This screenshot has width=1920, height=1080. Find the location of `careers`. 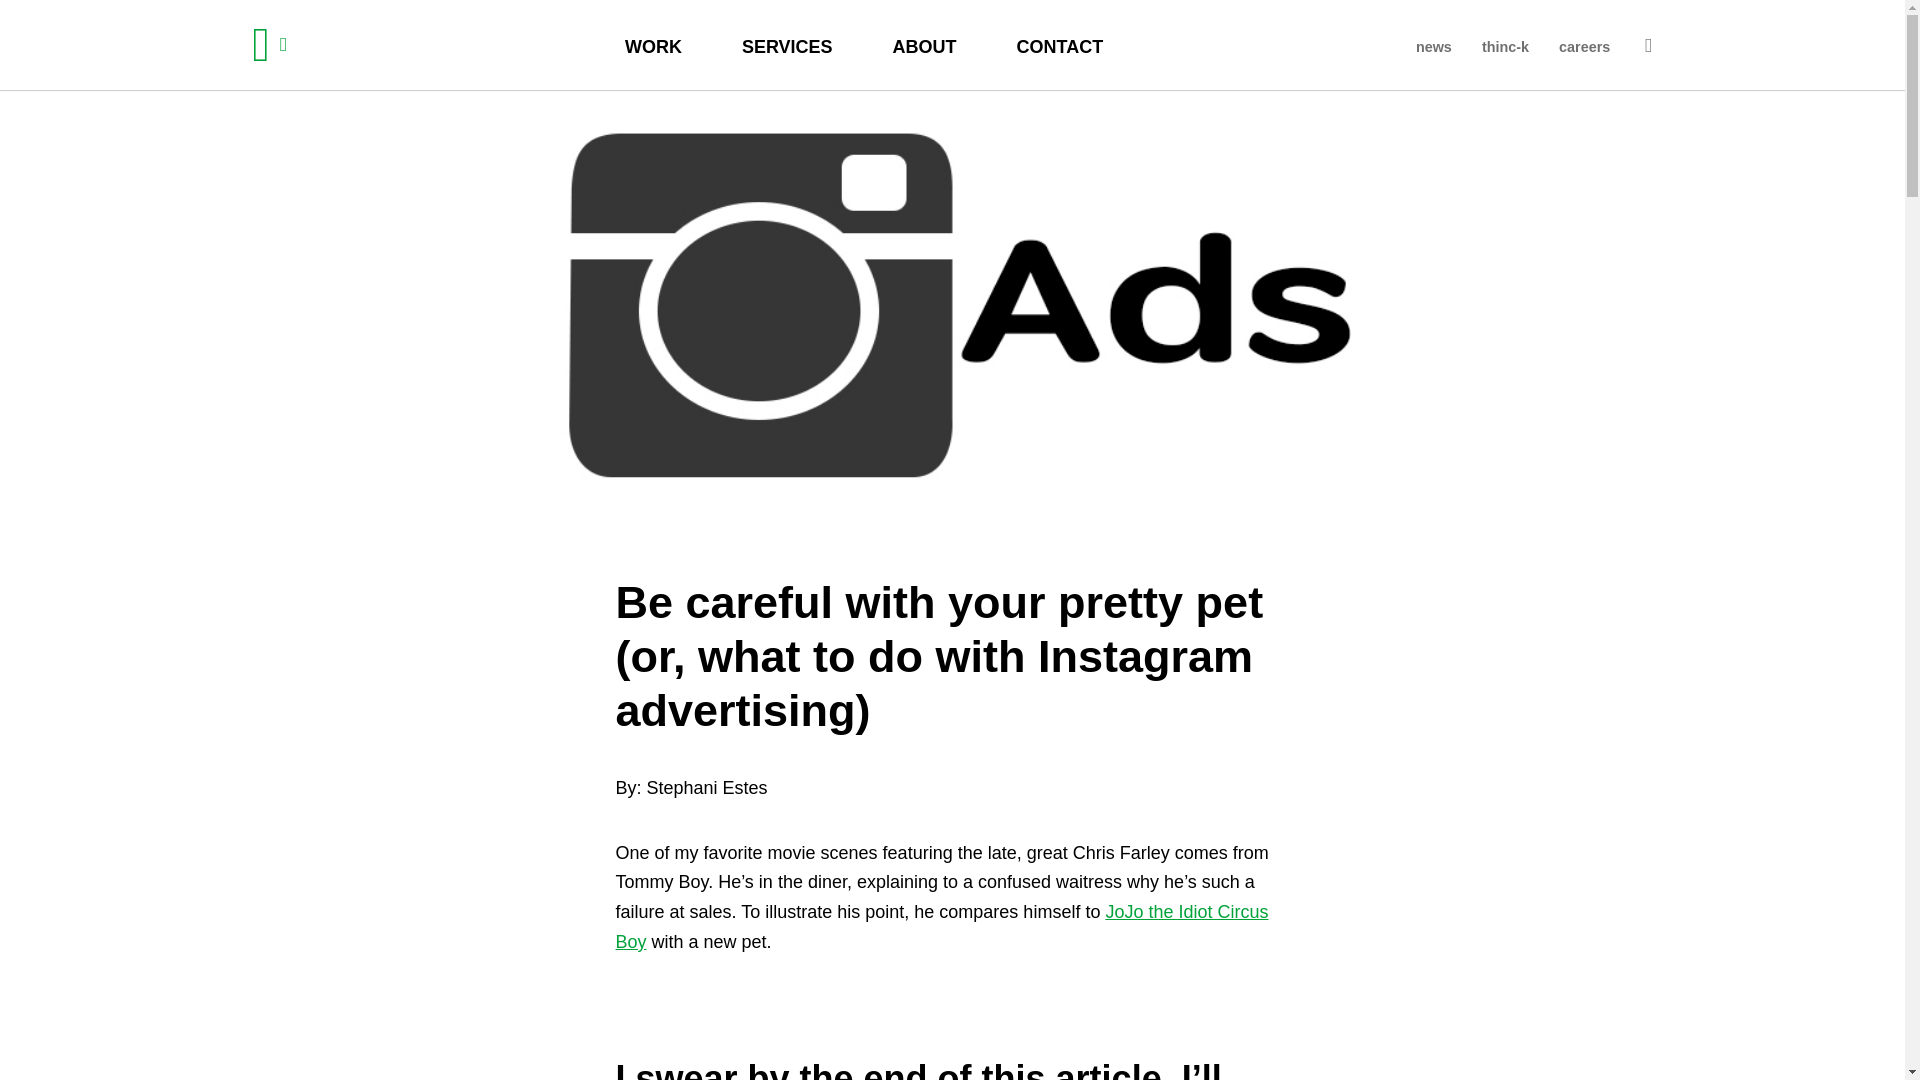

careers is located at coordinates (1584, 44).